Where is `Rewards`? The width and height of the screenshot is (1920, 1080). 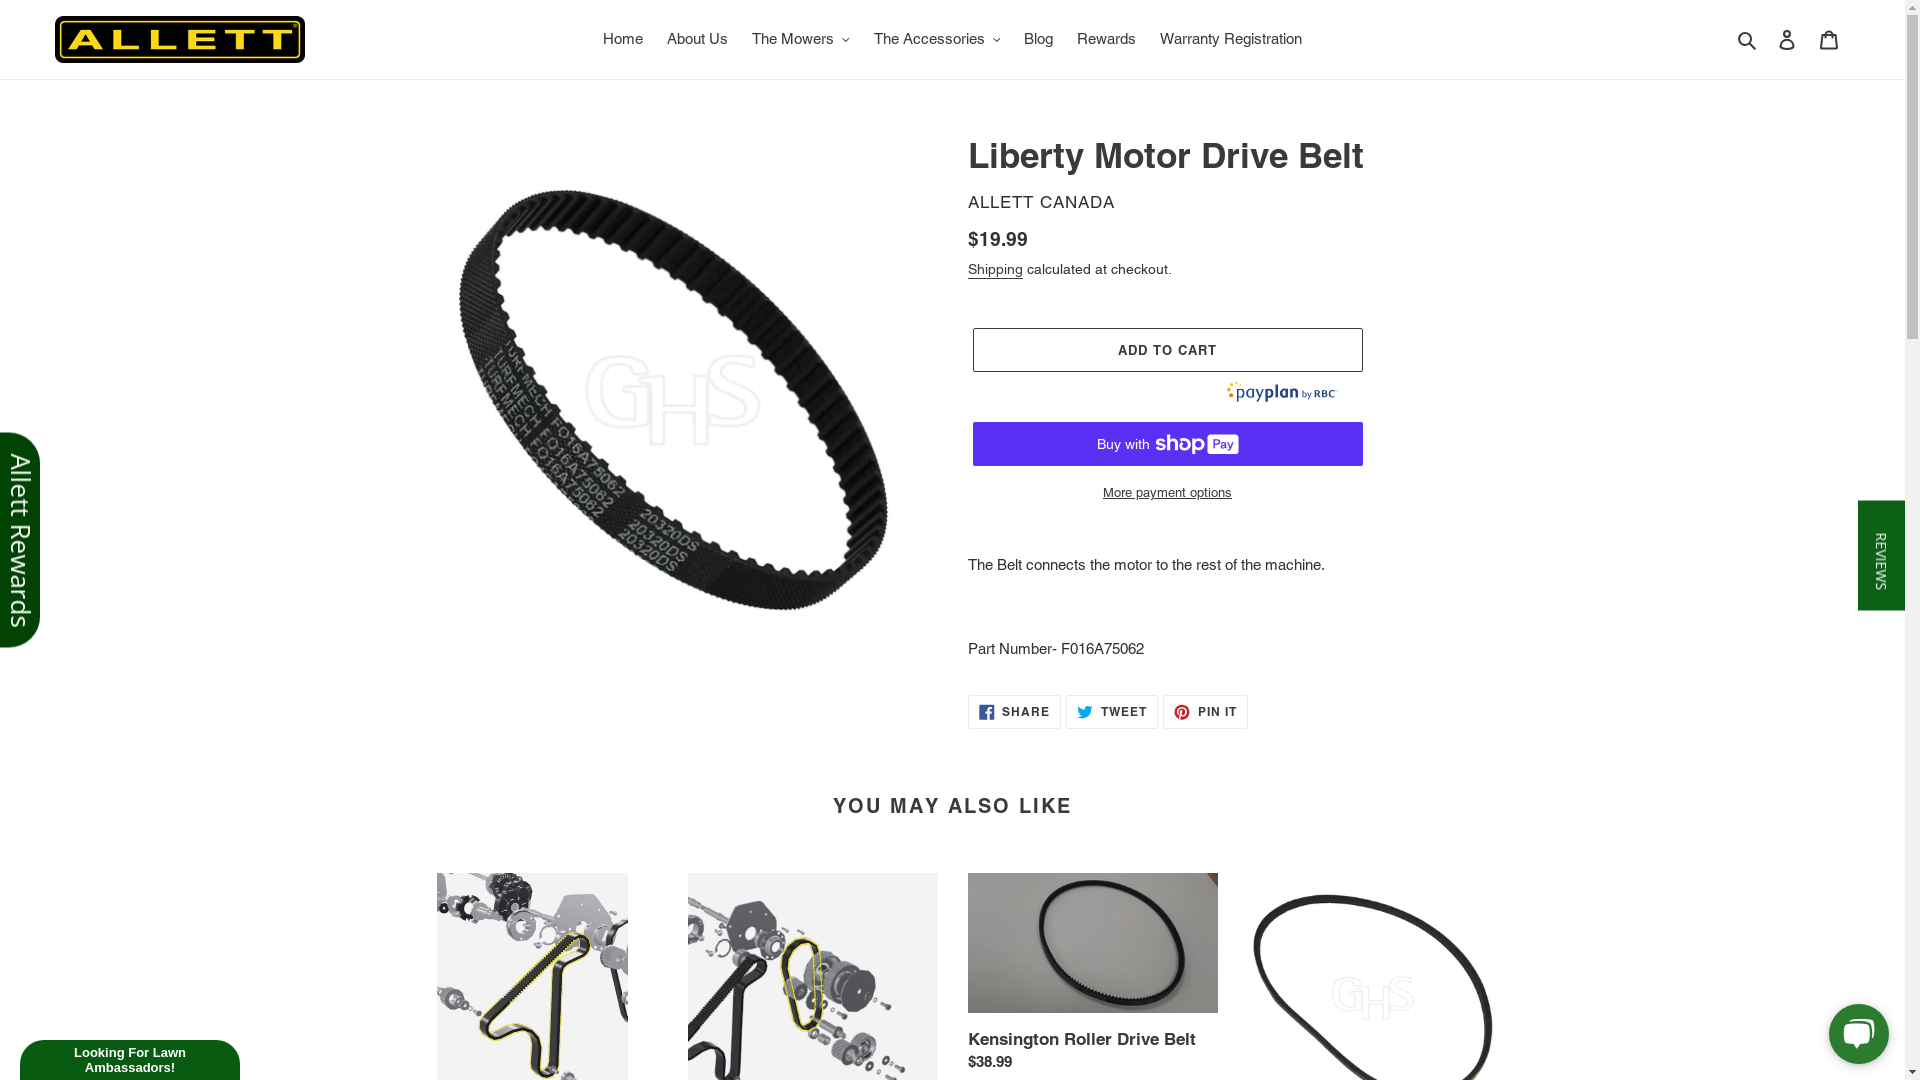
Rewards is located at coordinates (1106, 40).